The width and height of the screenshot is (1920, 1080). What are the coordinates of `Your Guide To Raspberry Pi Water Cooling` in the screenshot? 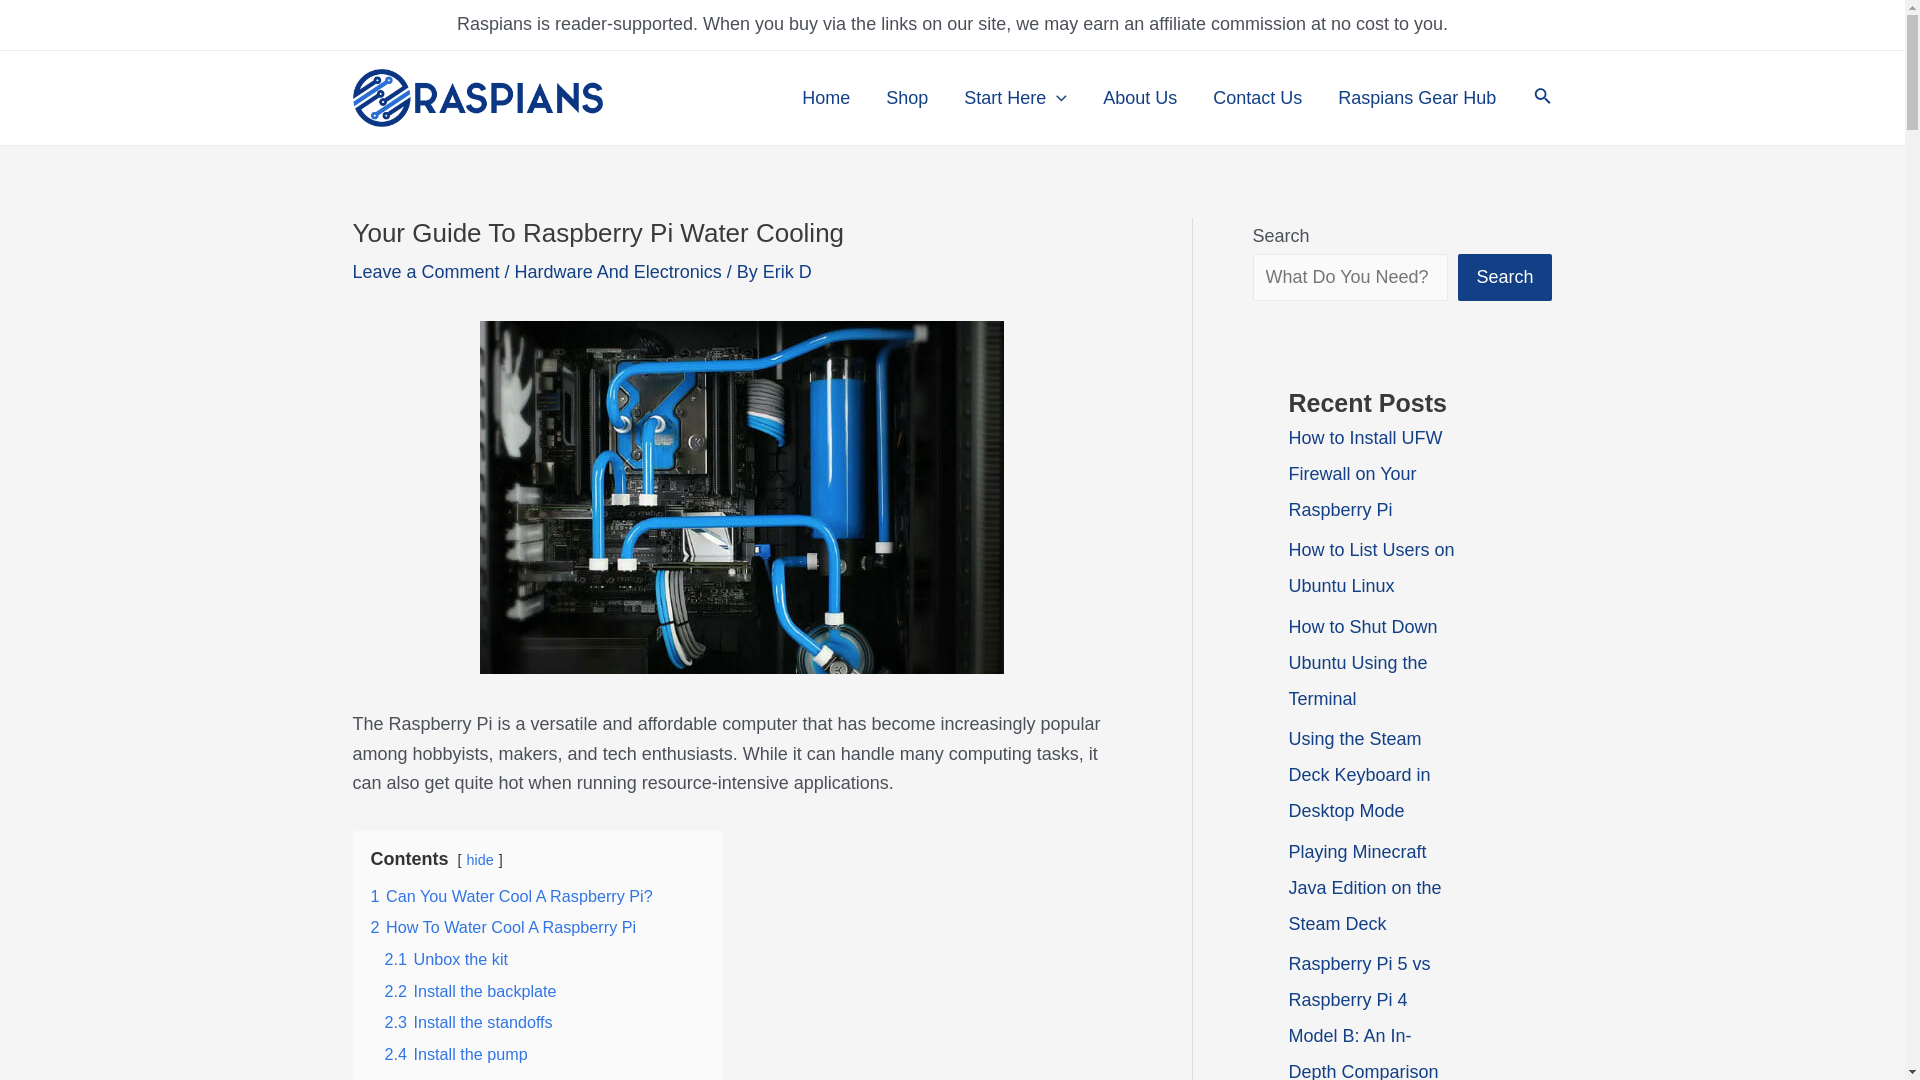 It's located at (742, 496).